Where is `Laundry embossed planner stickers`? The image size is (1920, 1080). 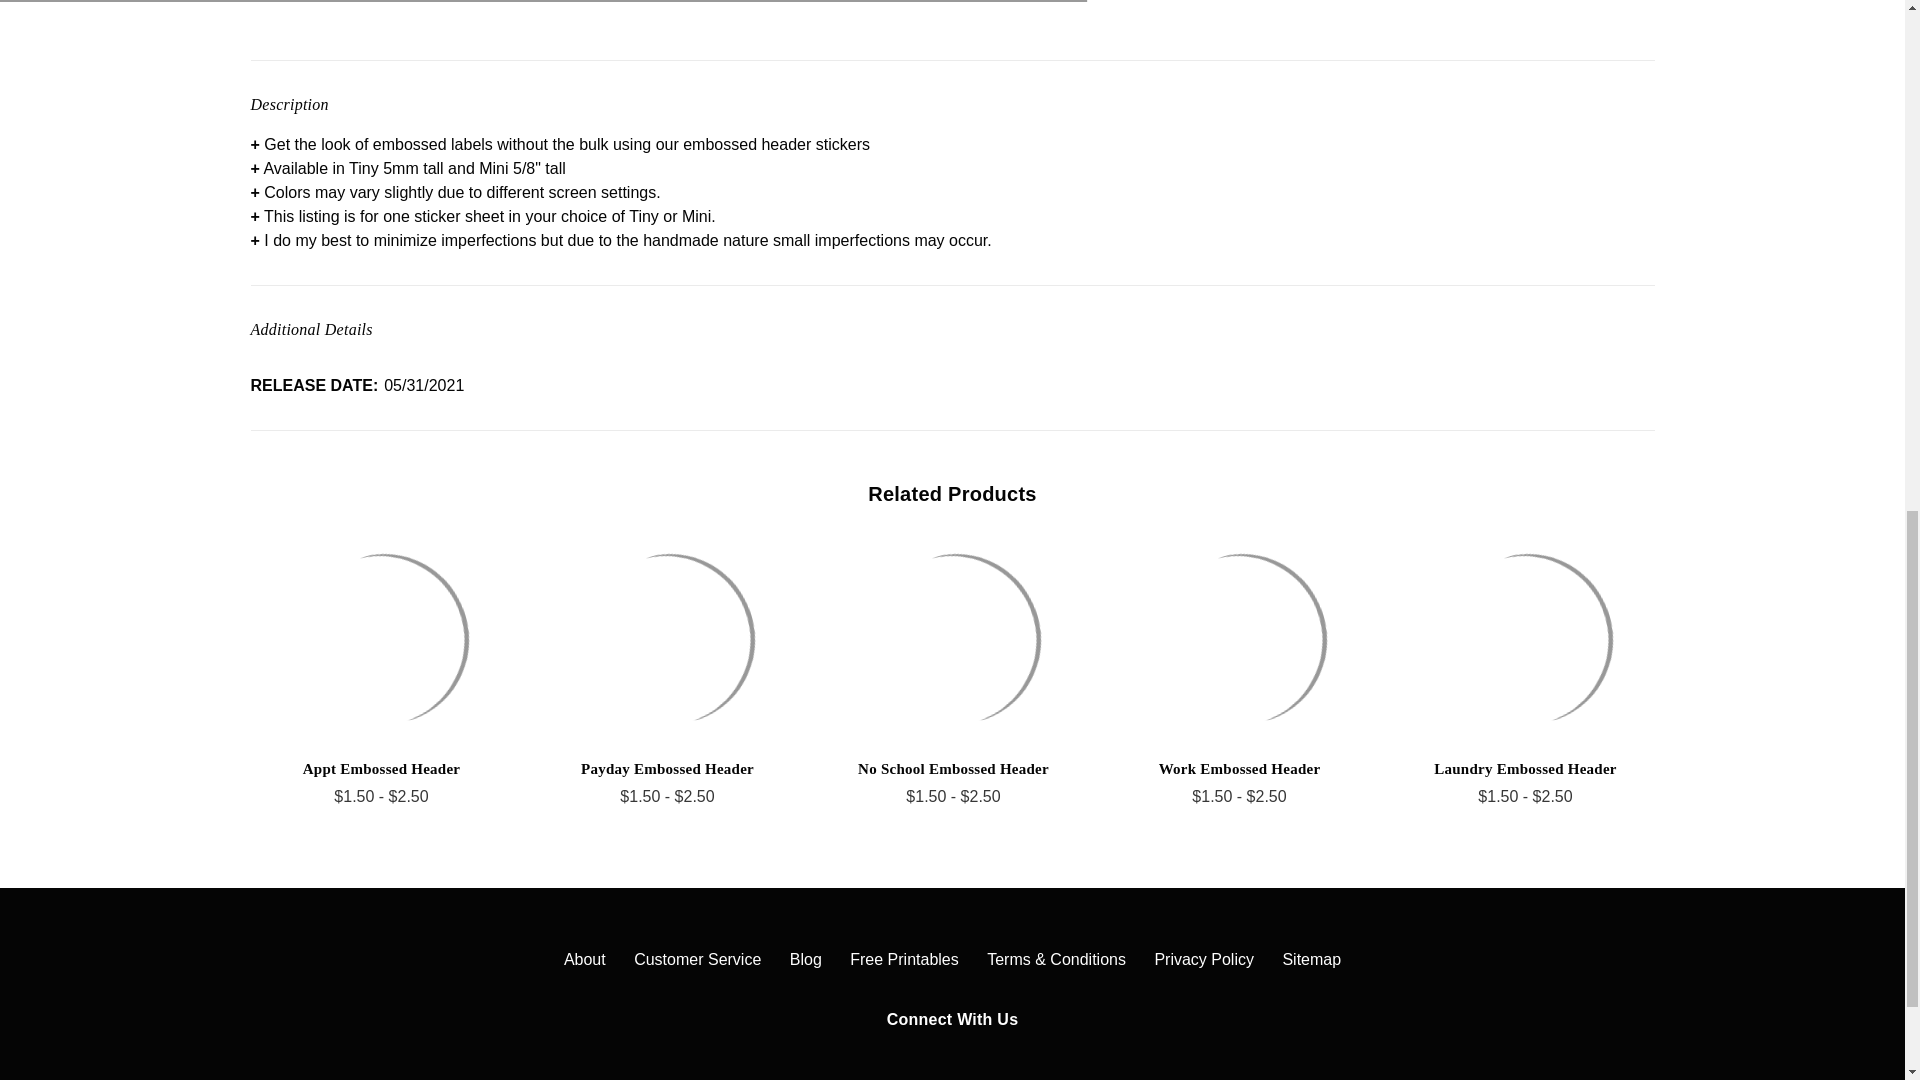
Laundry embossed planner stickers is located at coordinates (1526, 640).